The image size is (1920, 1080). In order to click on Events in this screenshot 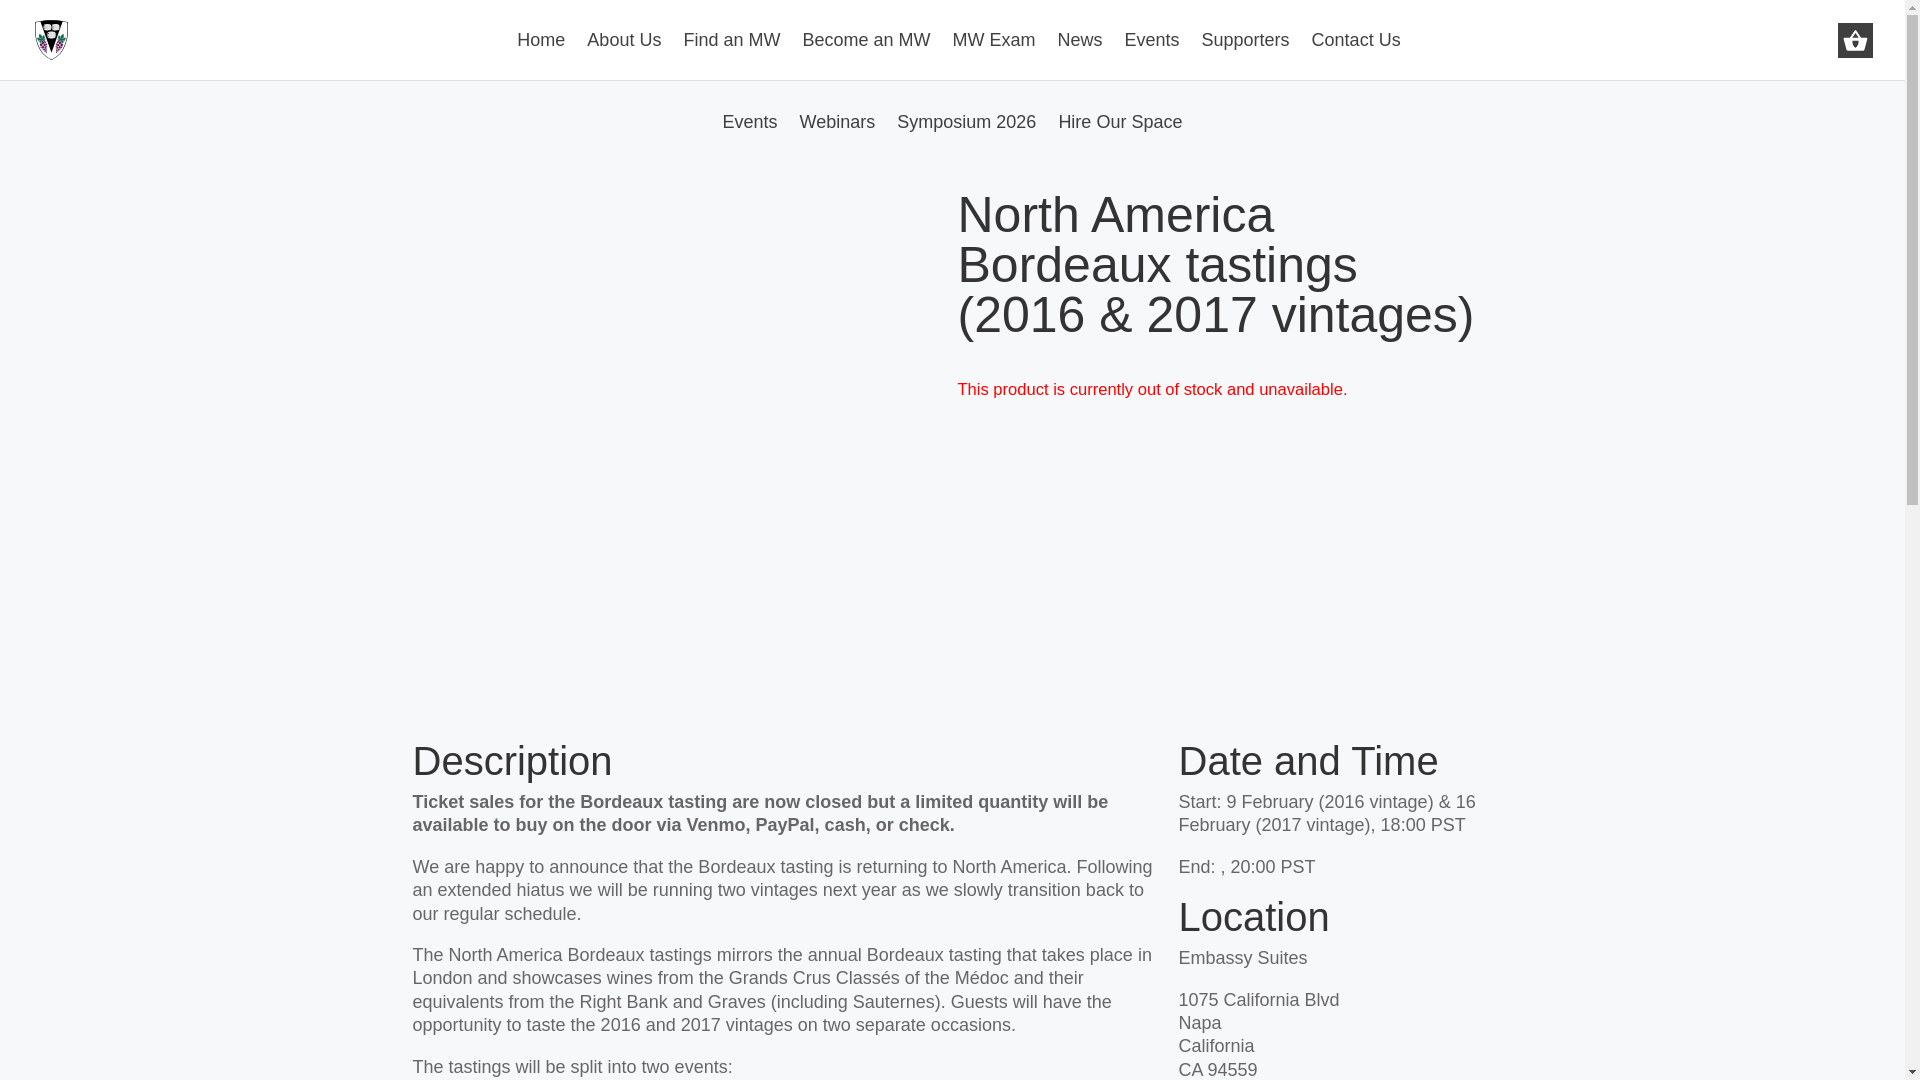, I will do `click(750, 136)`.